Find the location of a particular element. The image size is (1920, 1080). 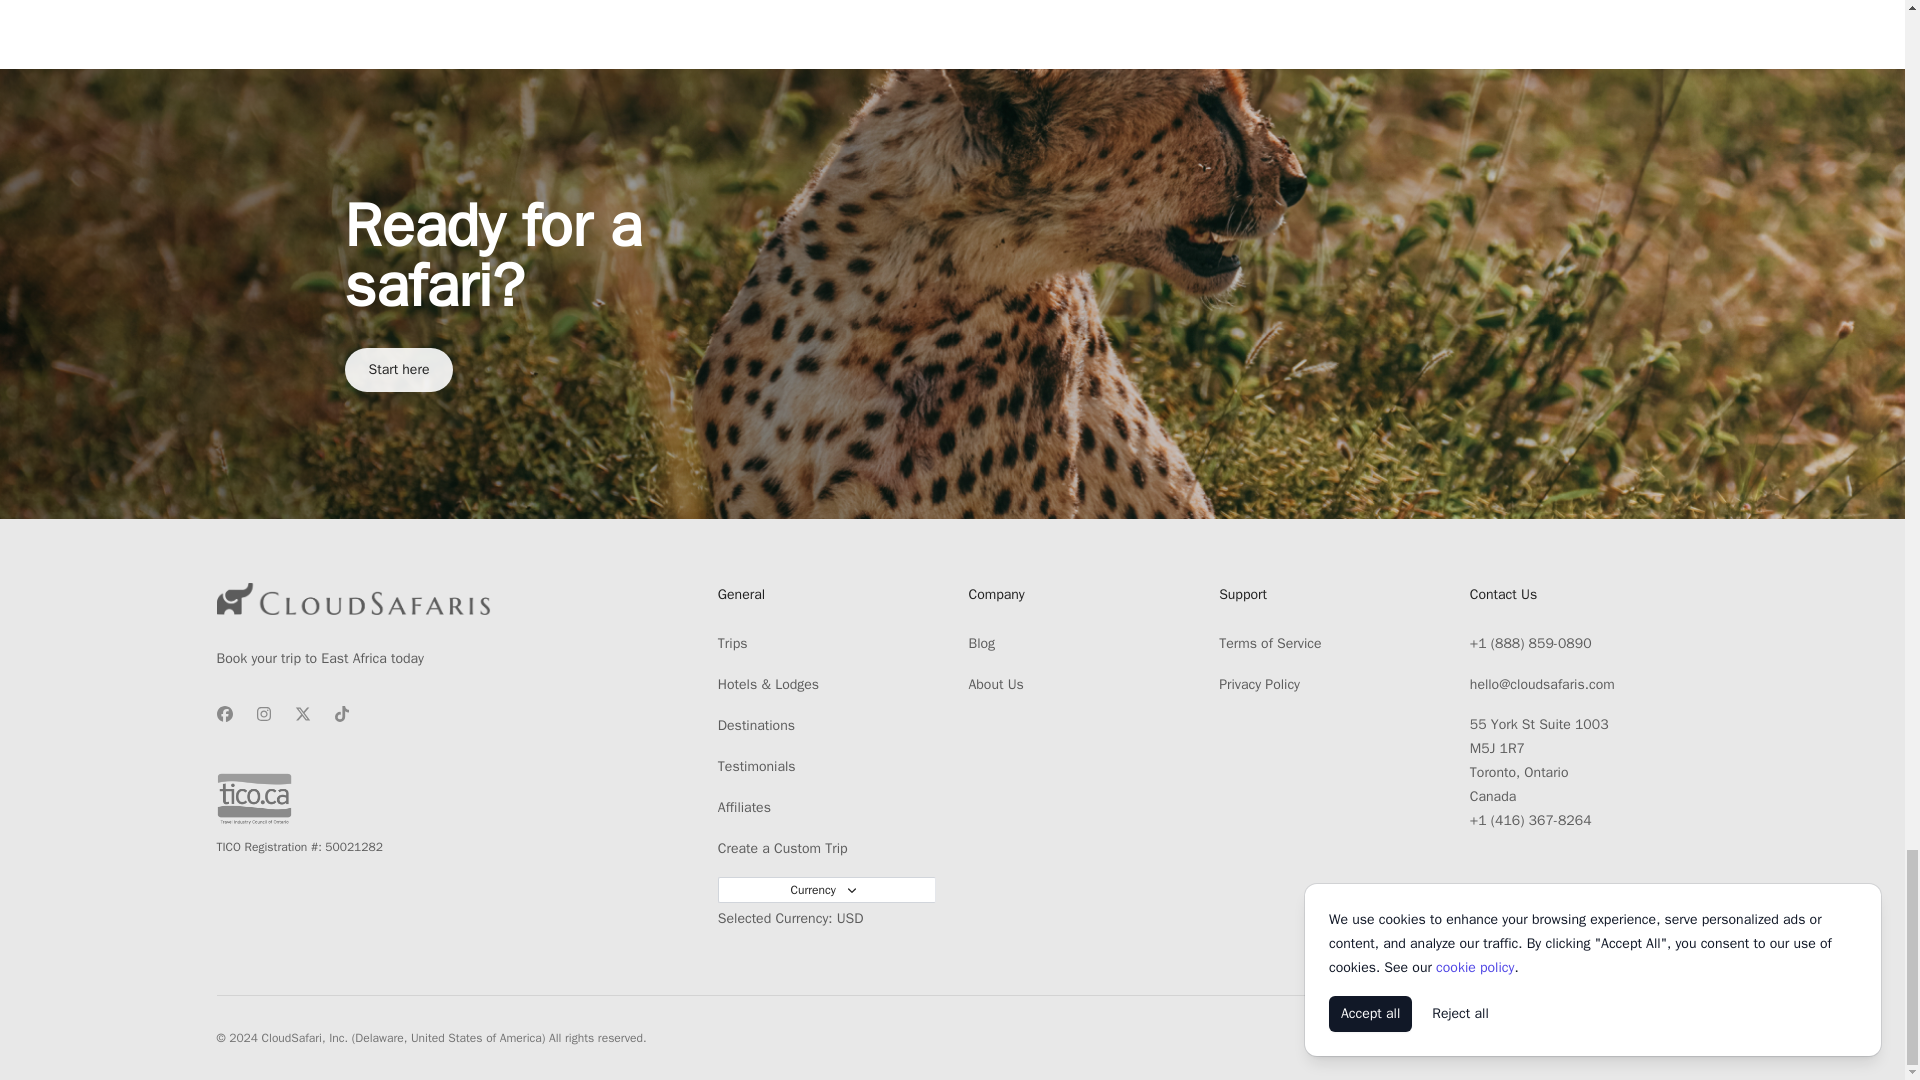

Testimonials is located at coordinates (757, 766).